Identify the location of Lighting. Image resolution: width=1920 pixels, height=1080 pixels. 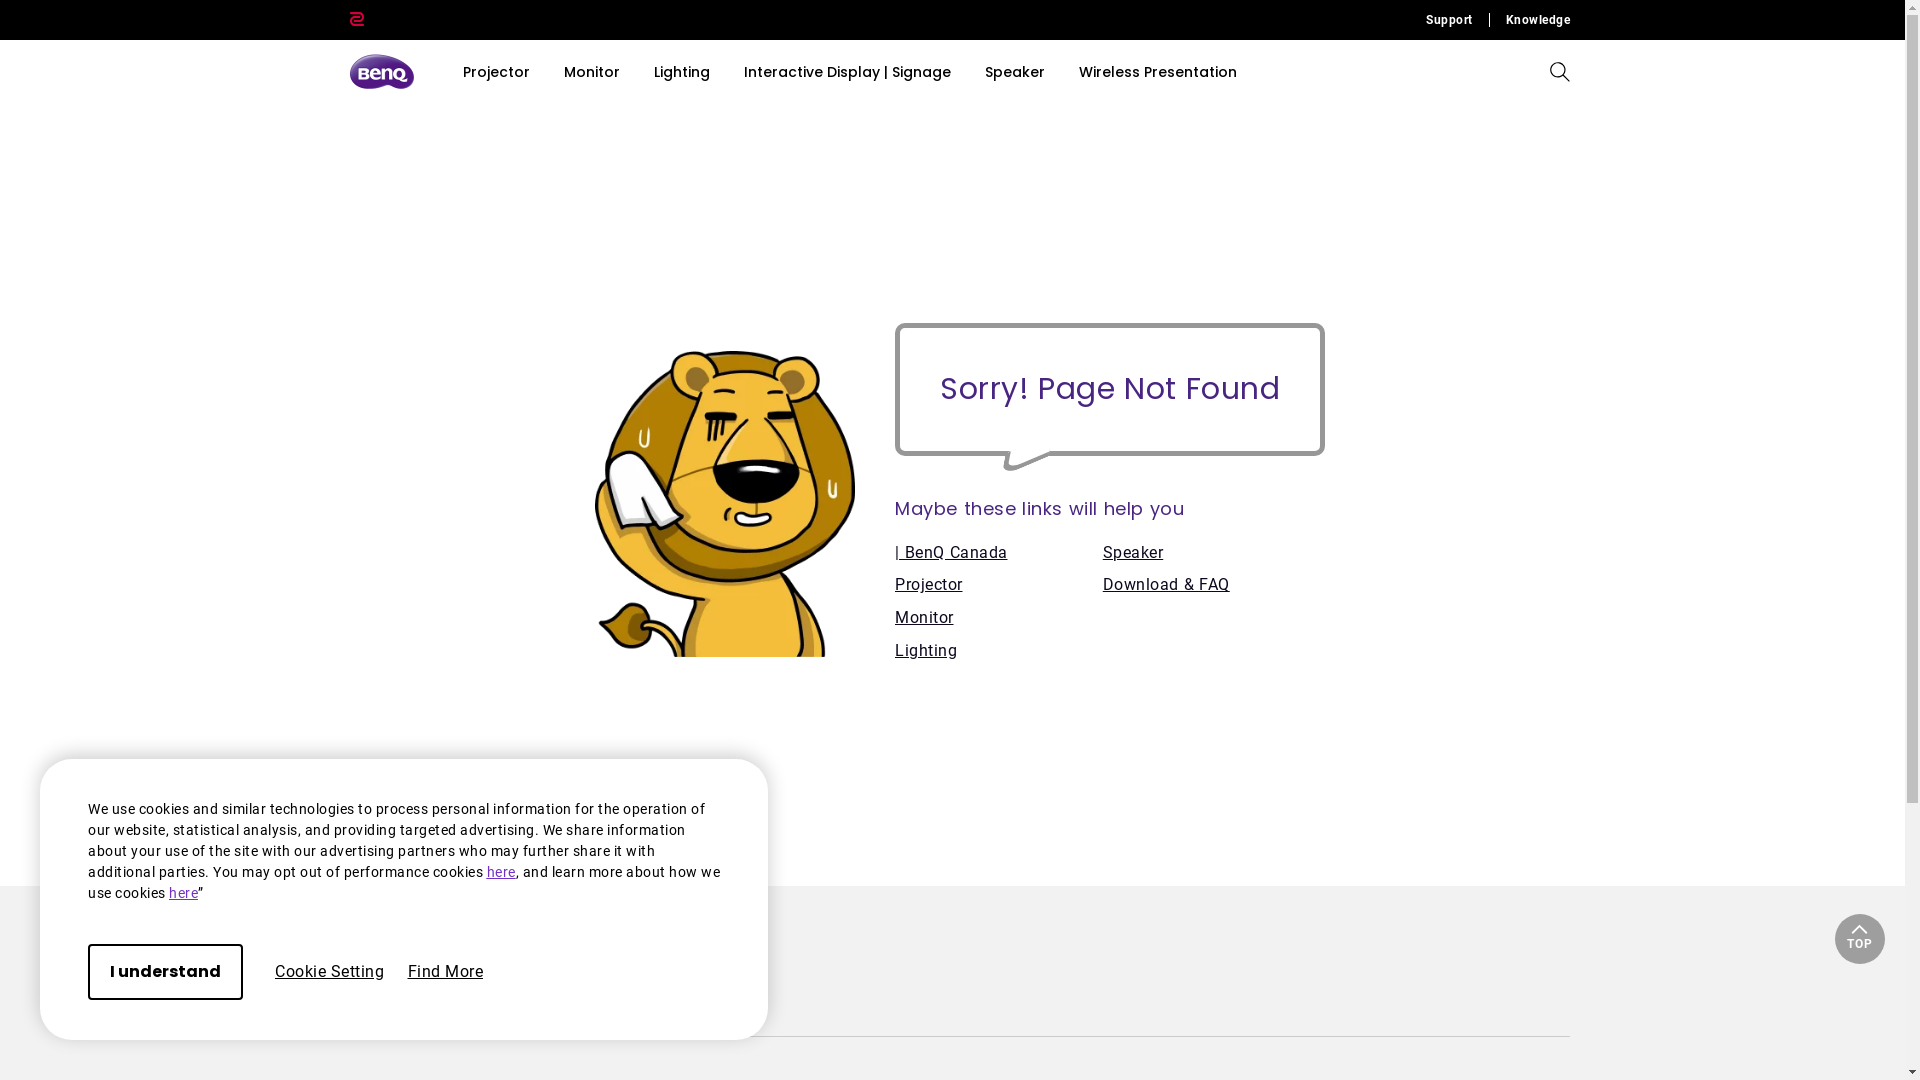
(999, 652).